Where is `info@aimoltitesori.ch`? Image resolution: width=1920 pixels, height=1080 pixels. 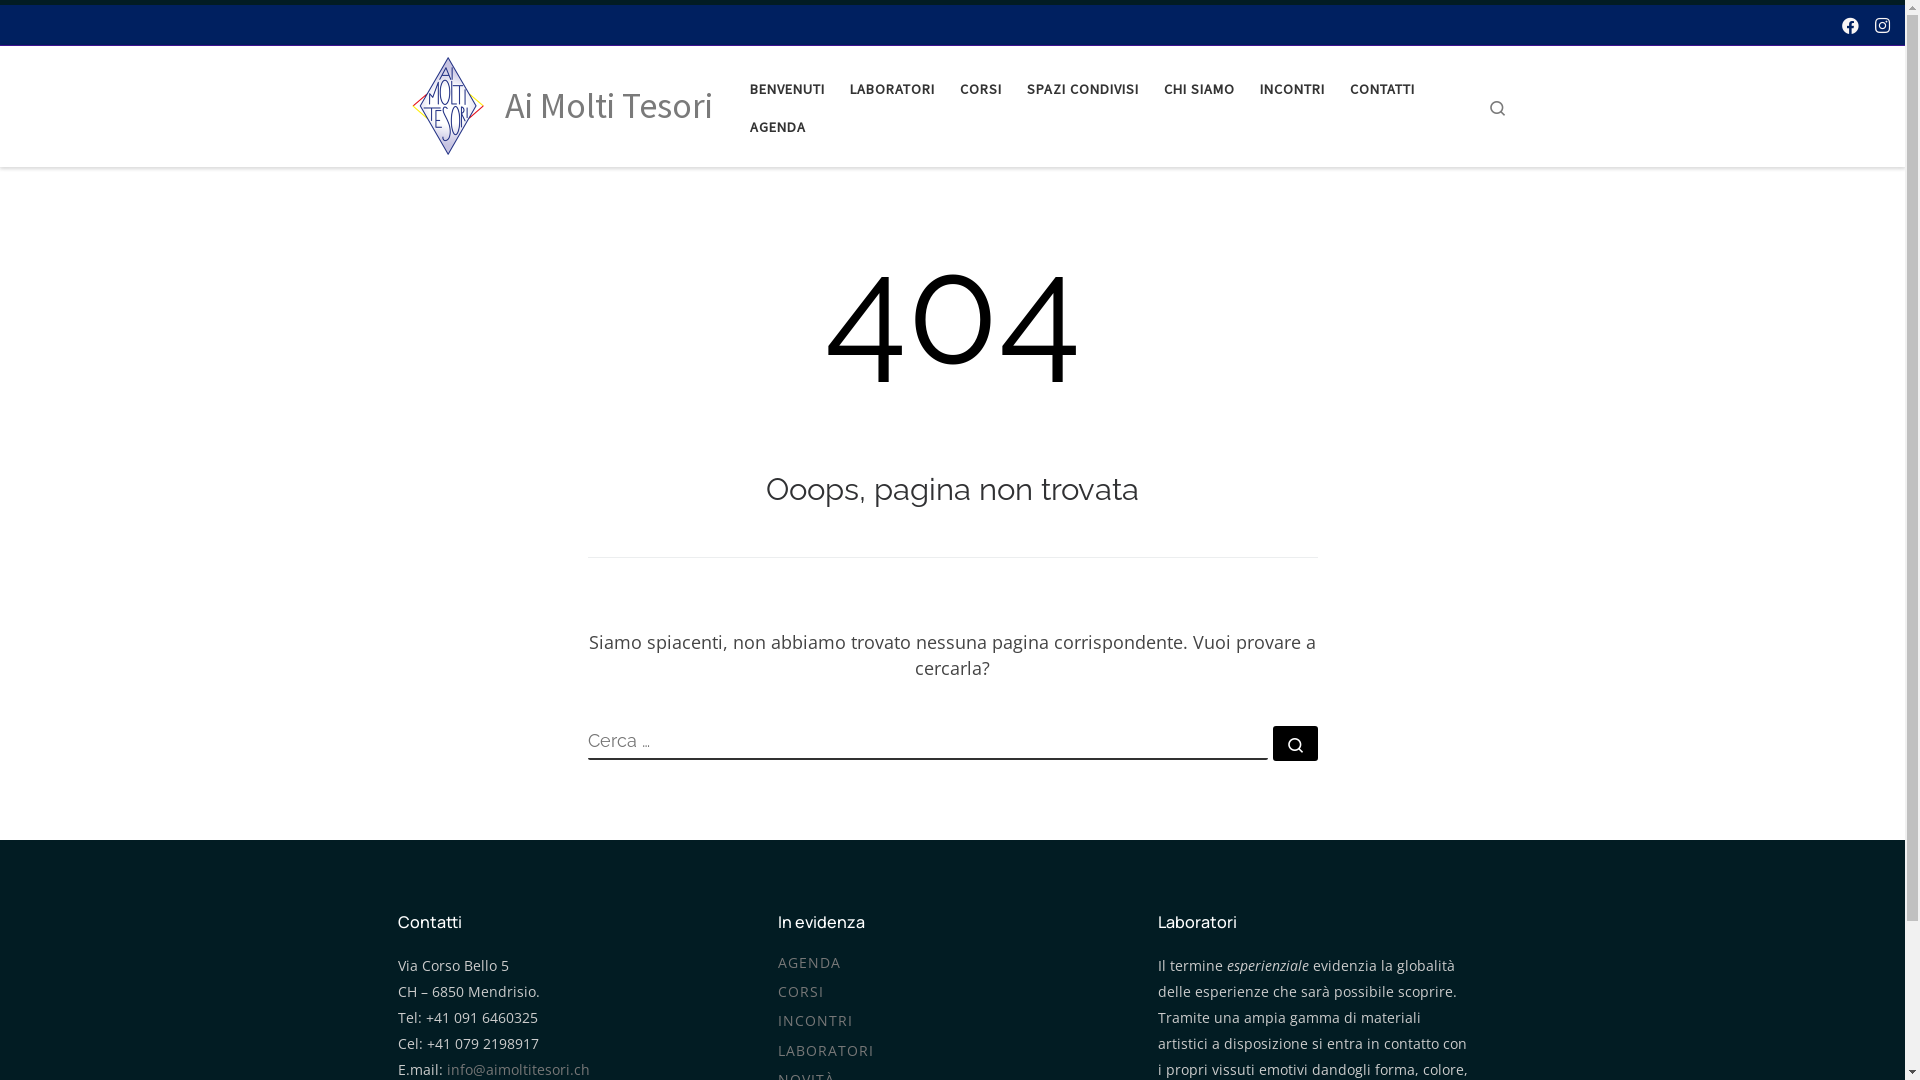 info@aimoltitesori.ch is located at coordinates (518, 1070).